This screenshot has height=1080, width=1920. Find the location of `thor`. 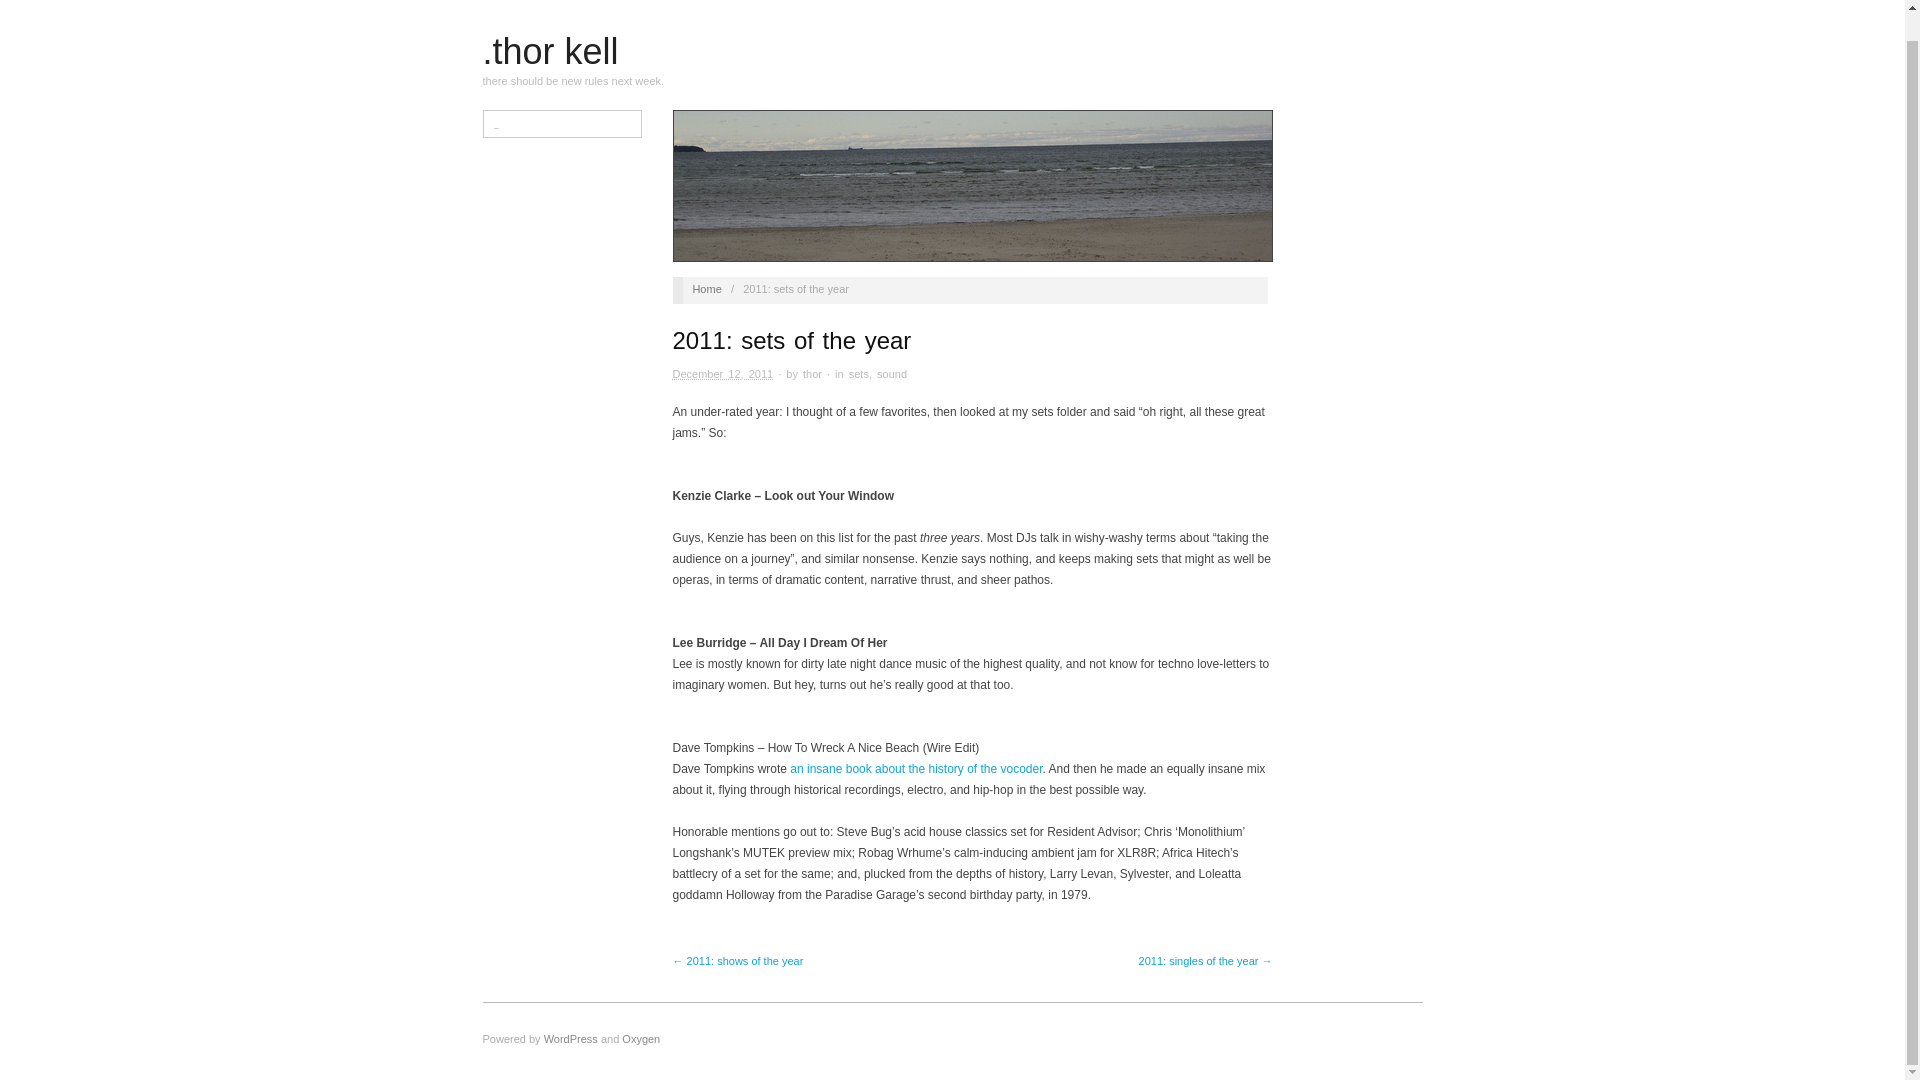

thor is located at coordinates (812, 374).